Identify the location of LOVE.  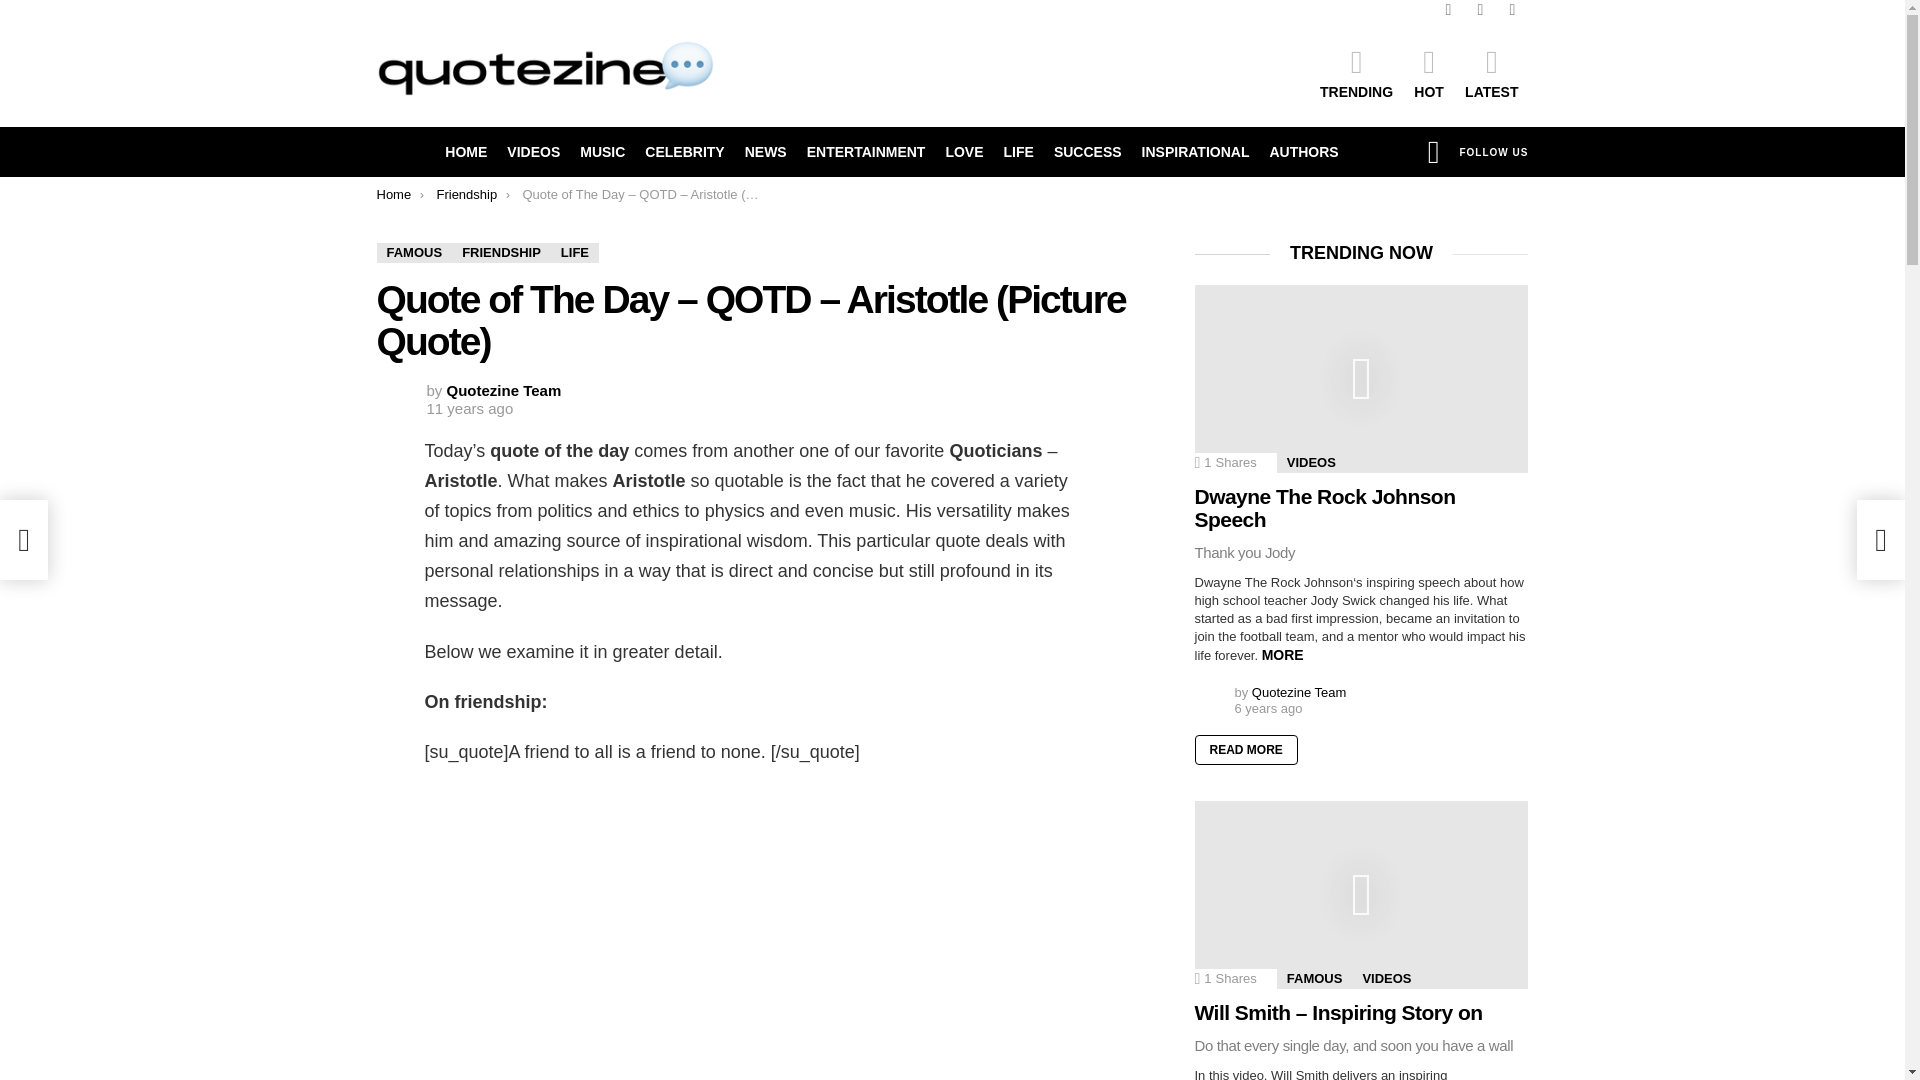
(964, 152).